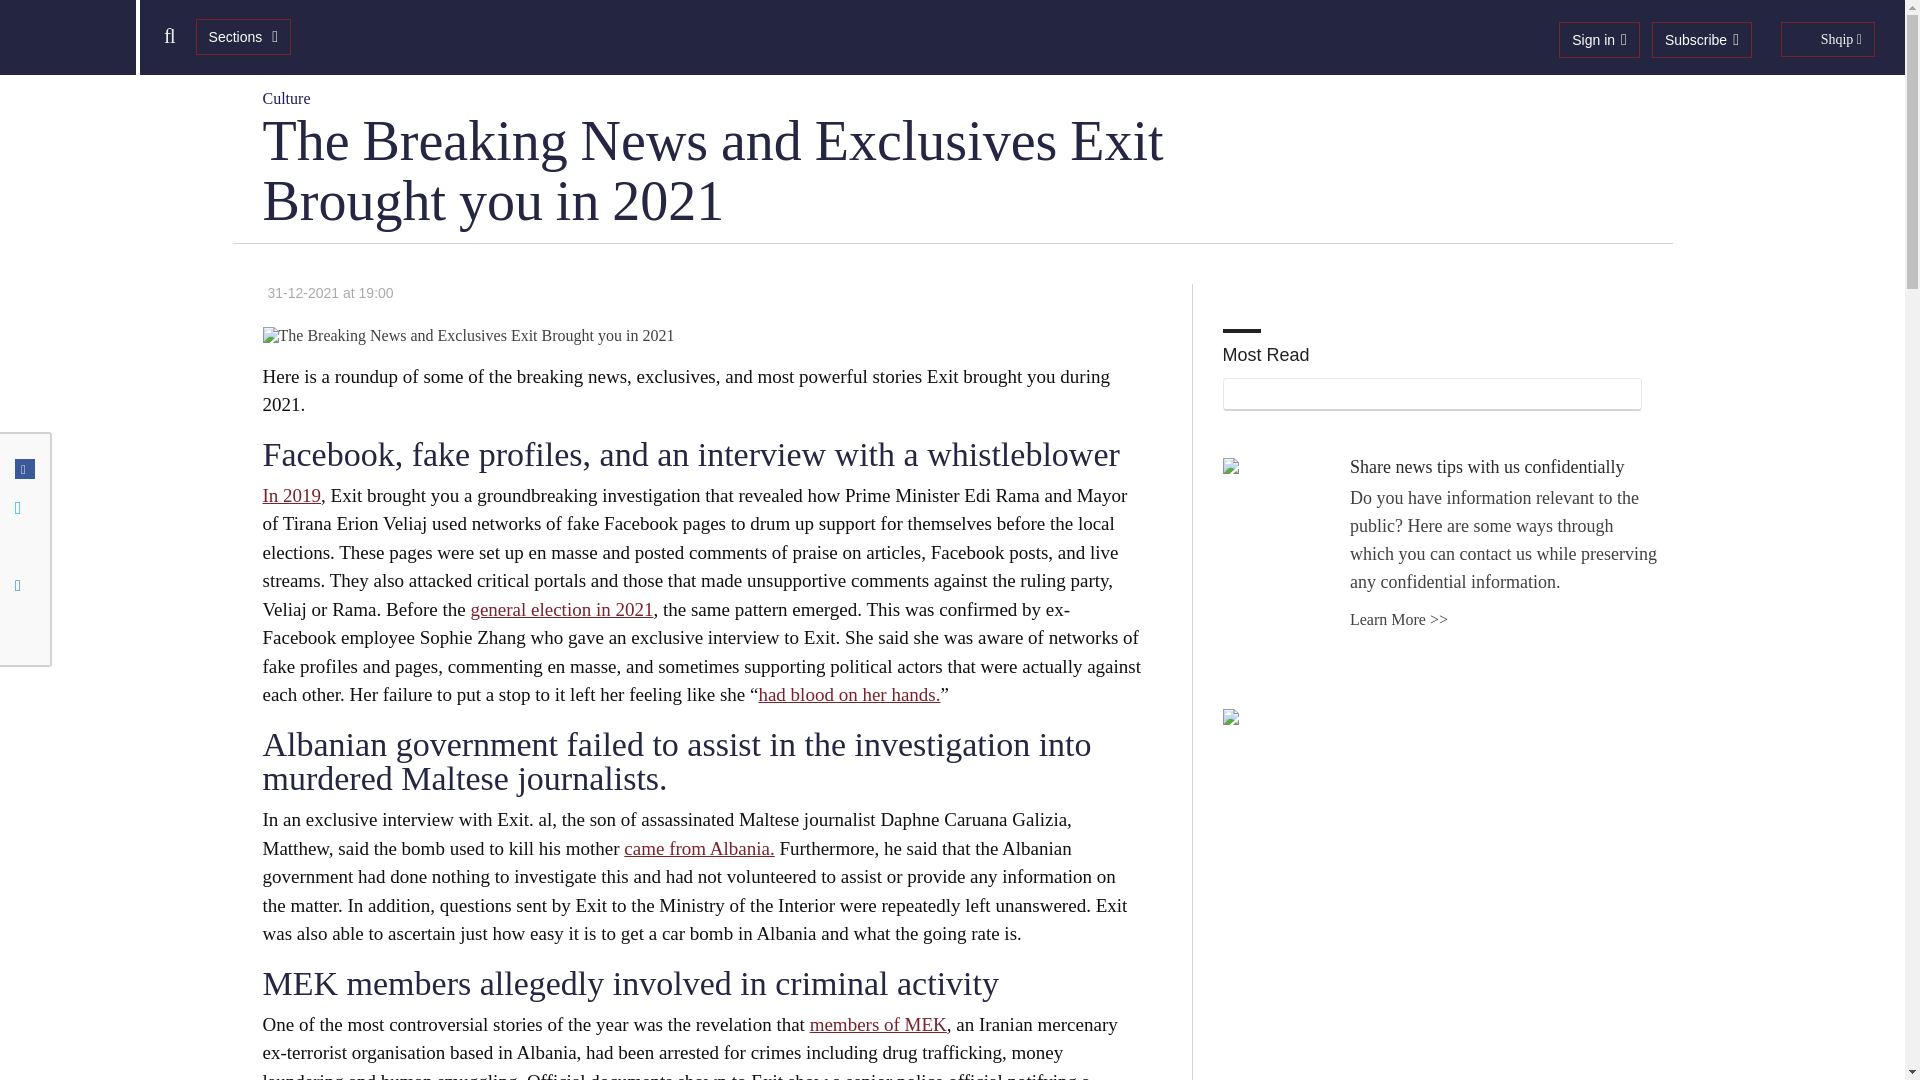  Describe the element at coordinates (24, 507) in the screenshot. I see `Share on Twitter` at that location.